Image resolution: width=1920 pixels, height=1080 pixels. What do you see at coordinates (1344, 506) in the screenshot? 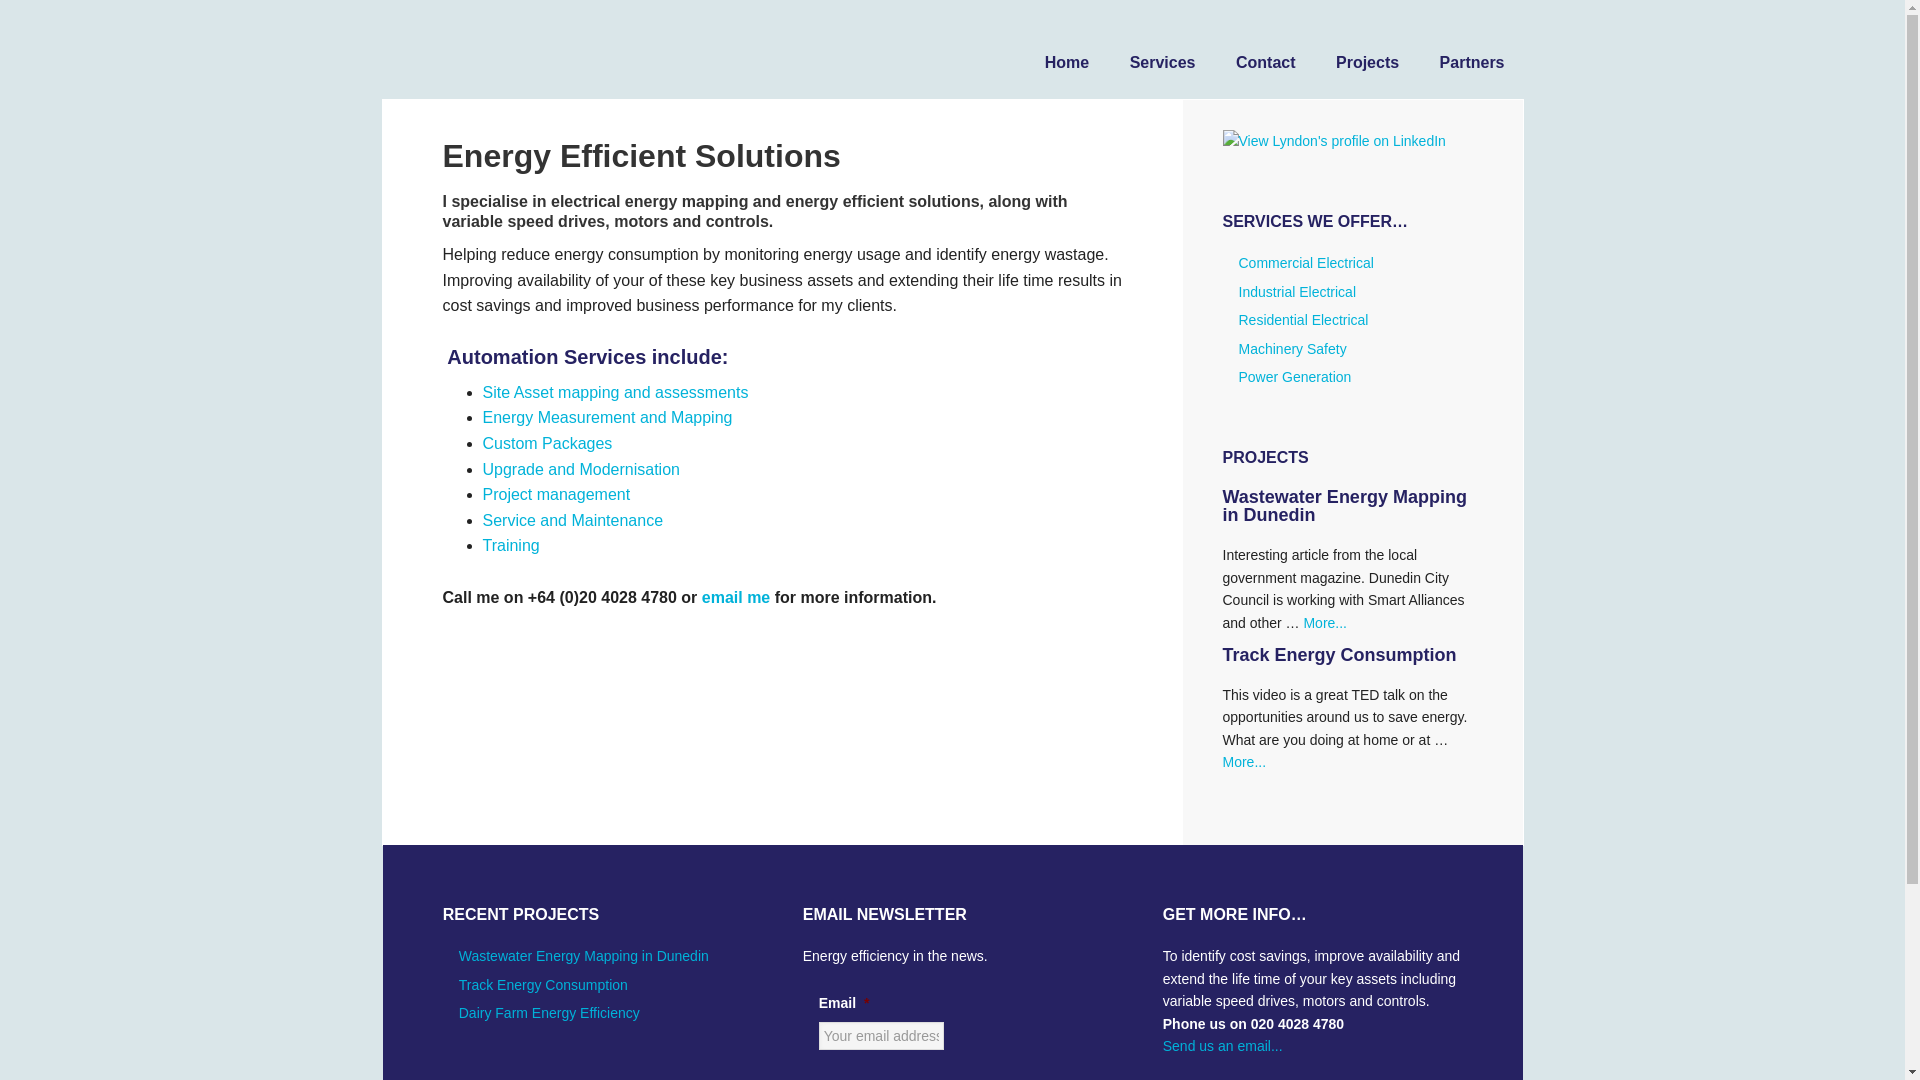
I see `Wastewater Energy Mapping in Dunedin` at bounding box center [1344, 506].